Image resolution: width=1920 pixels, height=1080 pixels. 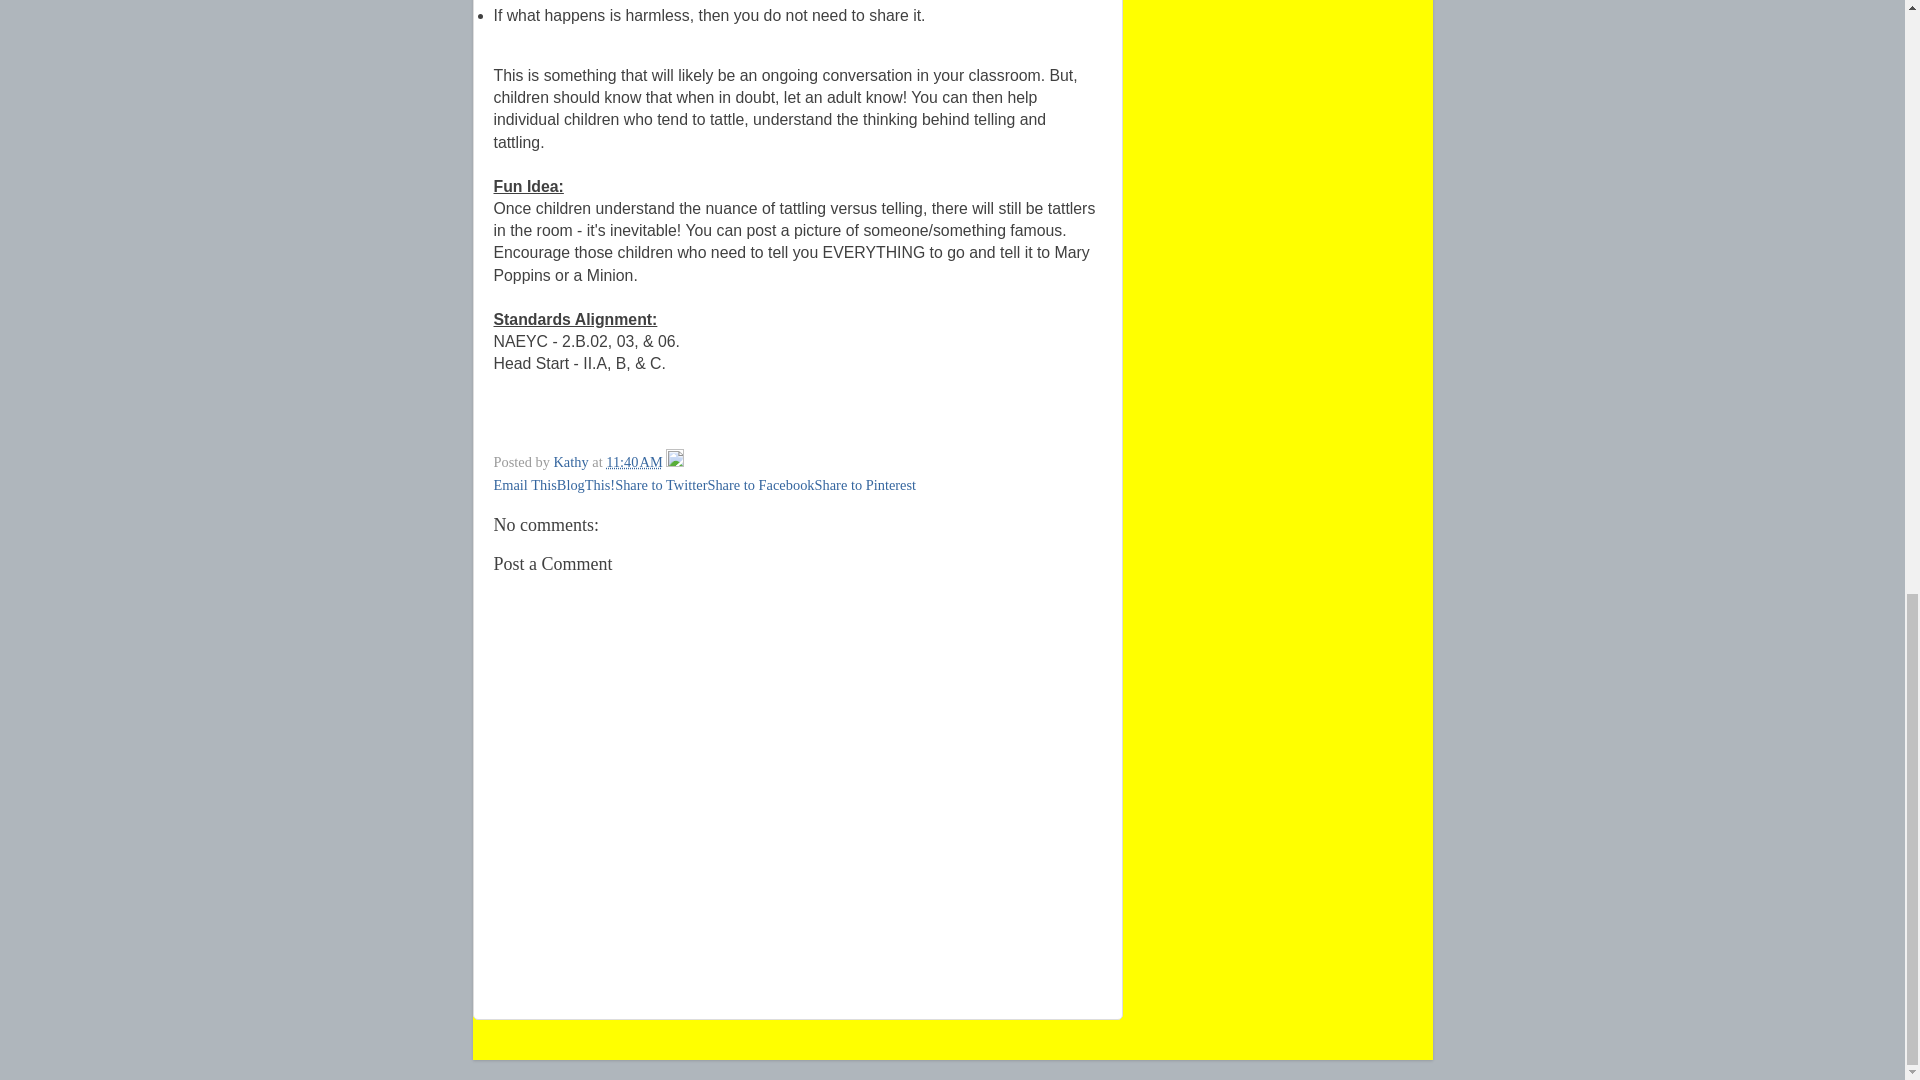 What do you see at coordinates (660, 484) in the screenshot?
I see `Share to Twitter` at bounding box center [660, 484].